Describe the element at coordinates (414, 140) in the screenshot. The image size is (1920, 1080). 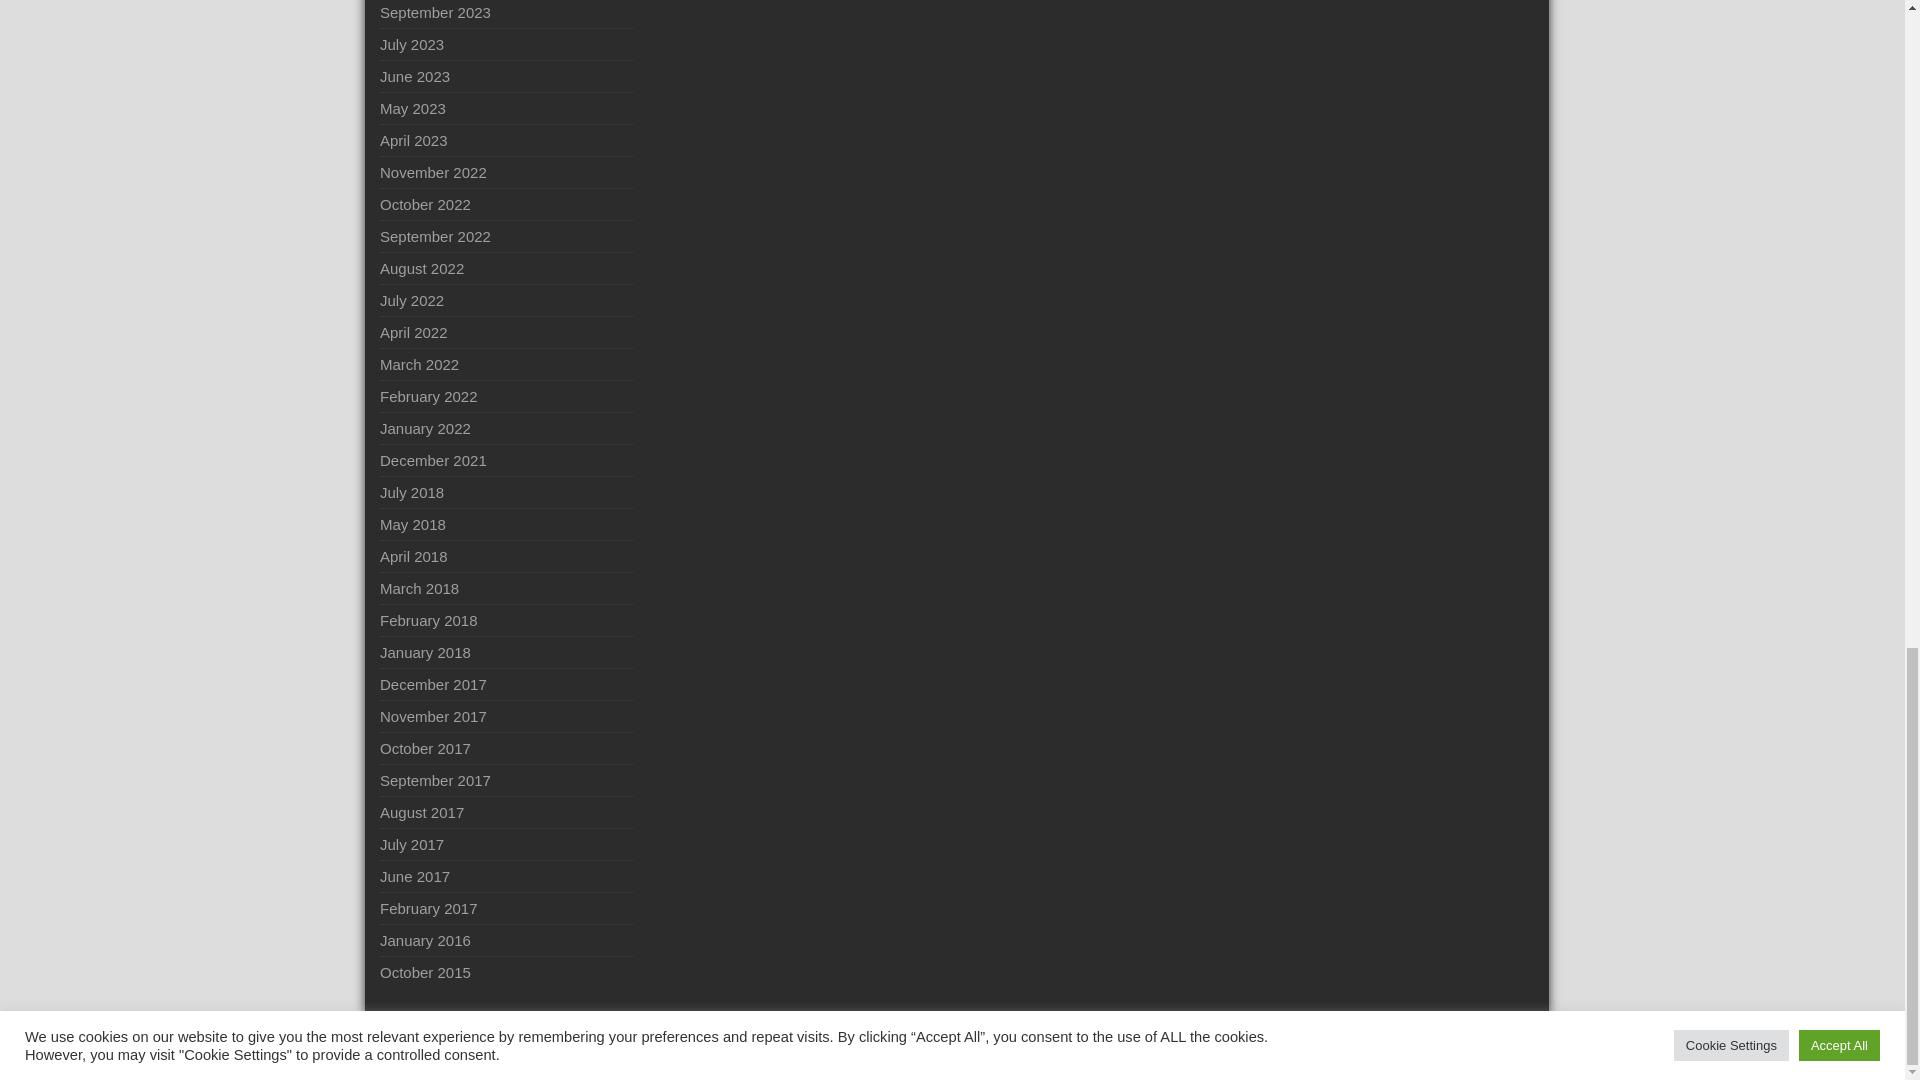
I see `April 2023` at that location.